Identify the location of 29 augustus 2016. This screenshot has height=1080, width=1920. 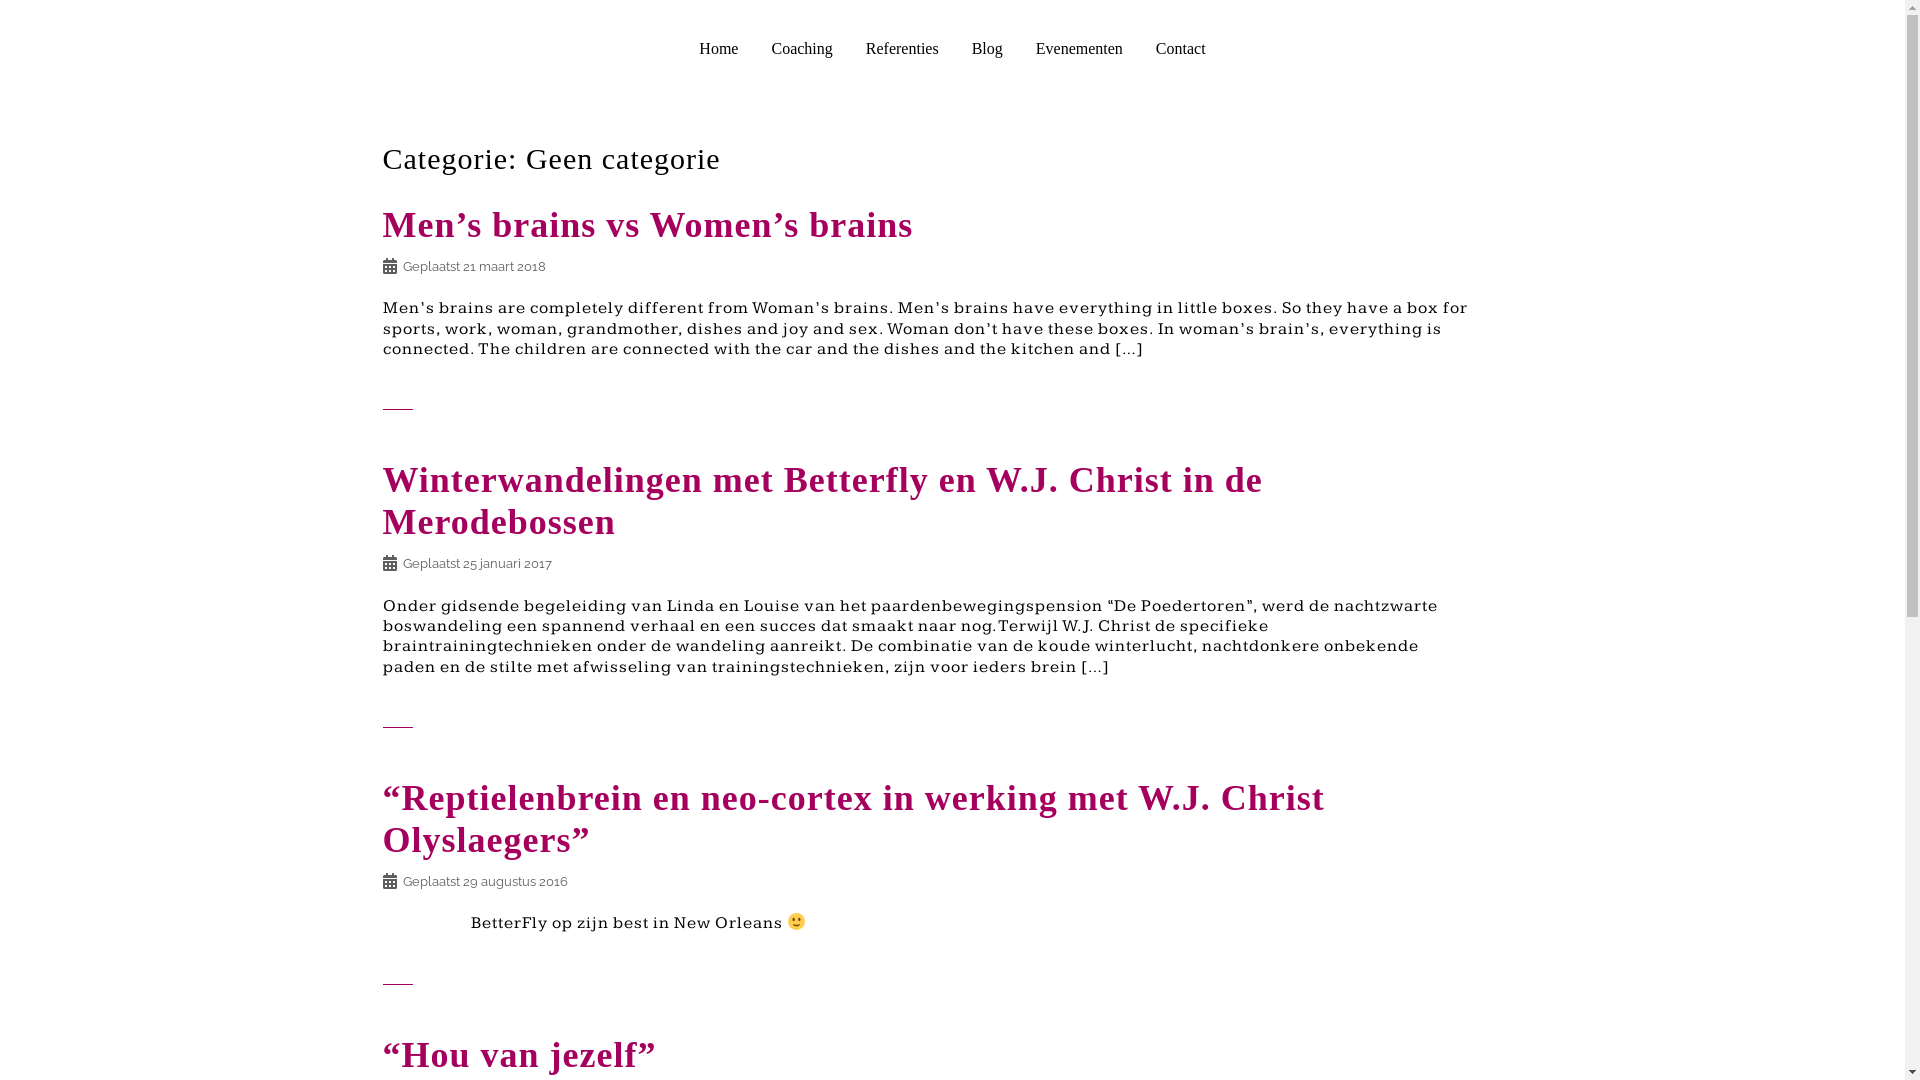
(514, 882).